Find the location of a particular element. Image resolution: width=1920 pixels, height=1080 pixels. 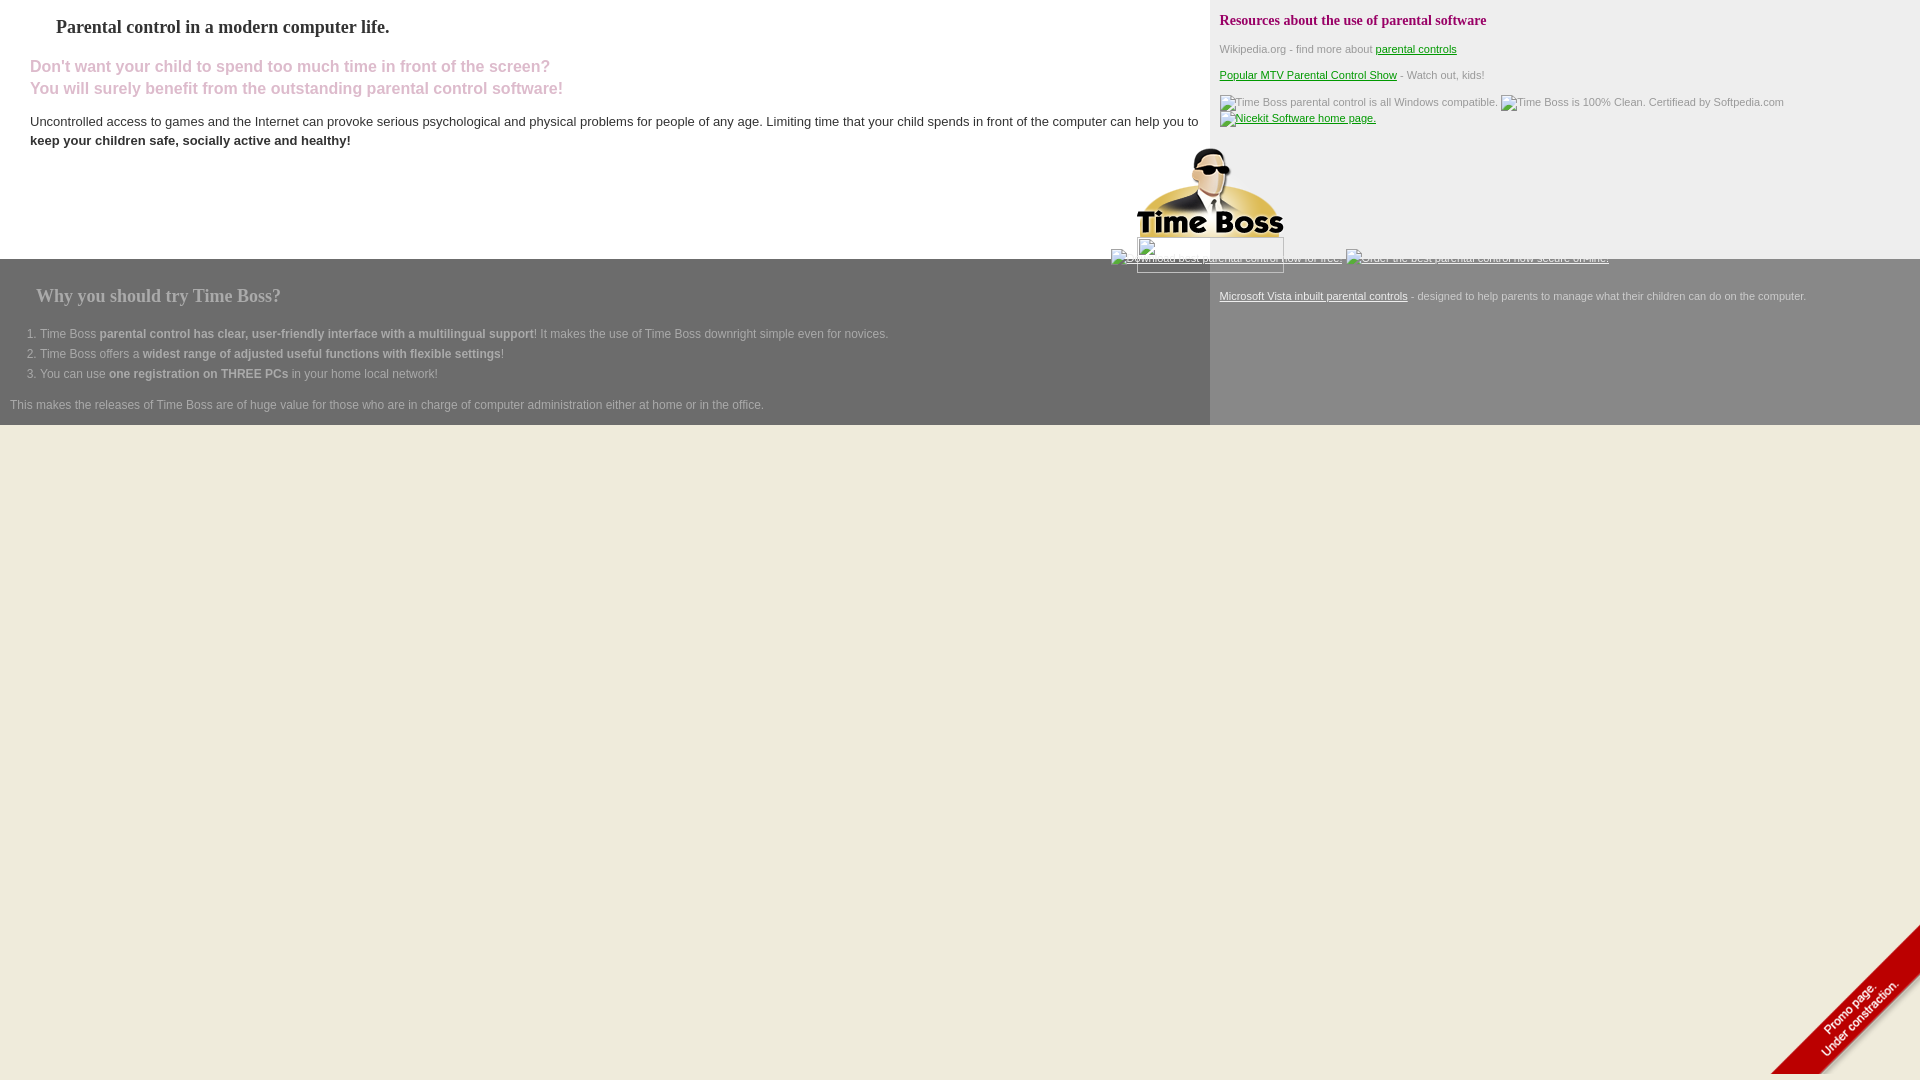

home parental control is located at coordinates (68, 220).